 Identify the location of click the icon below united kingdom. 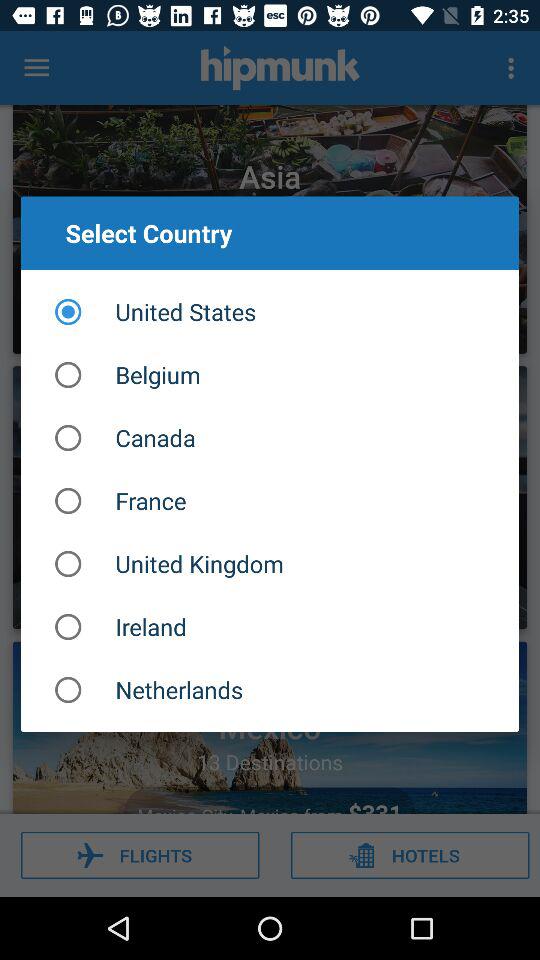
(270, 626).